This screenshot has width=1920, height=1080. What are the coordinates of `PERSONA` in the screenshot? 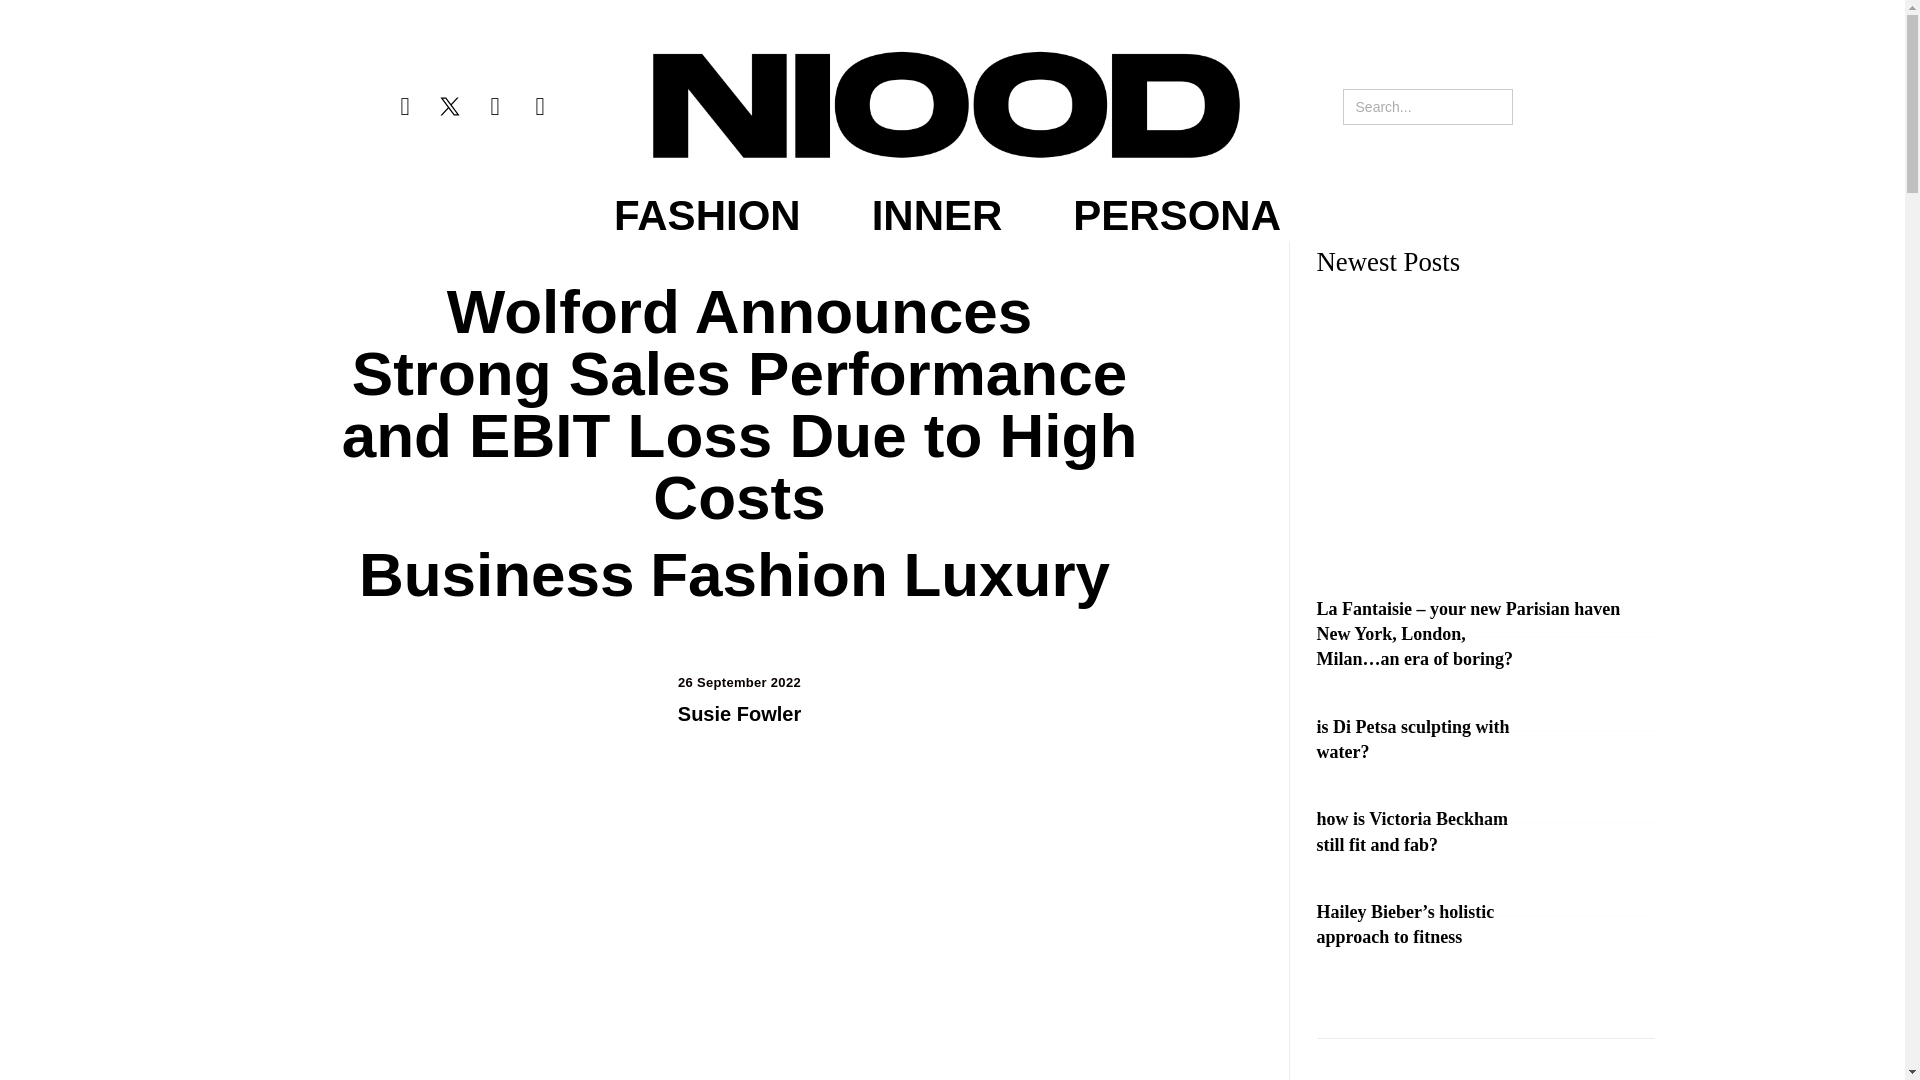 It's located at (1176, 216).